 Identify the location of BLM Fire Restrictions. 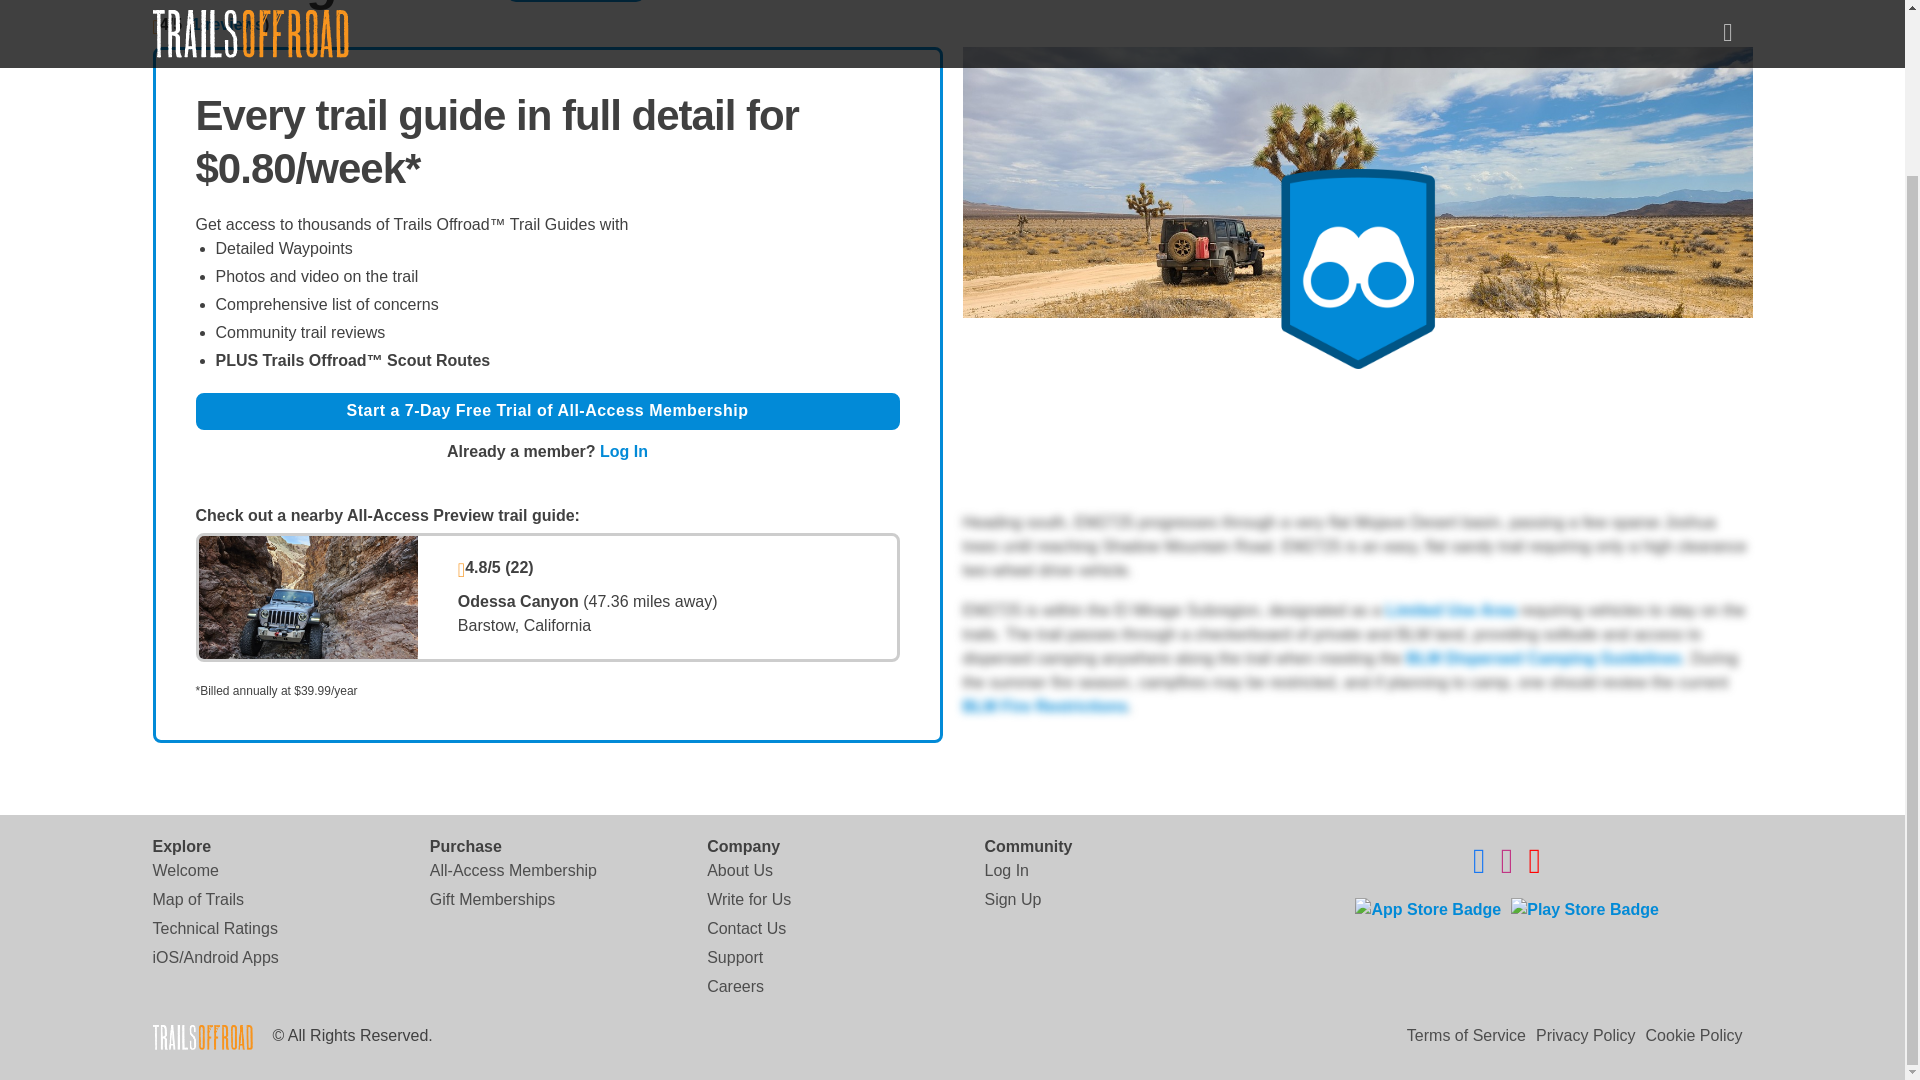
(1044, 706).